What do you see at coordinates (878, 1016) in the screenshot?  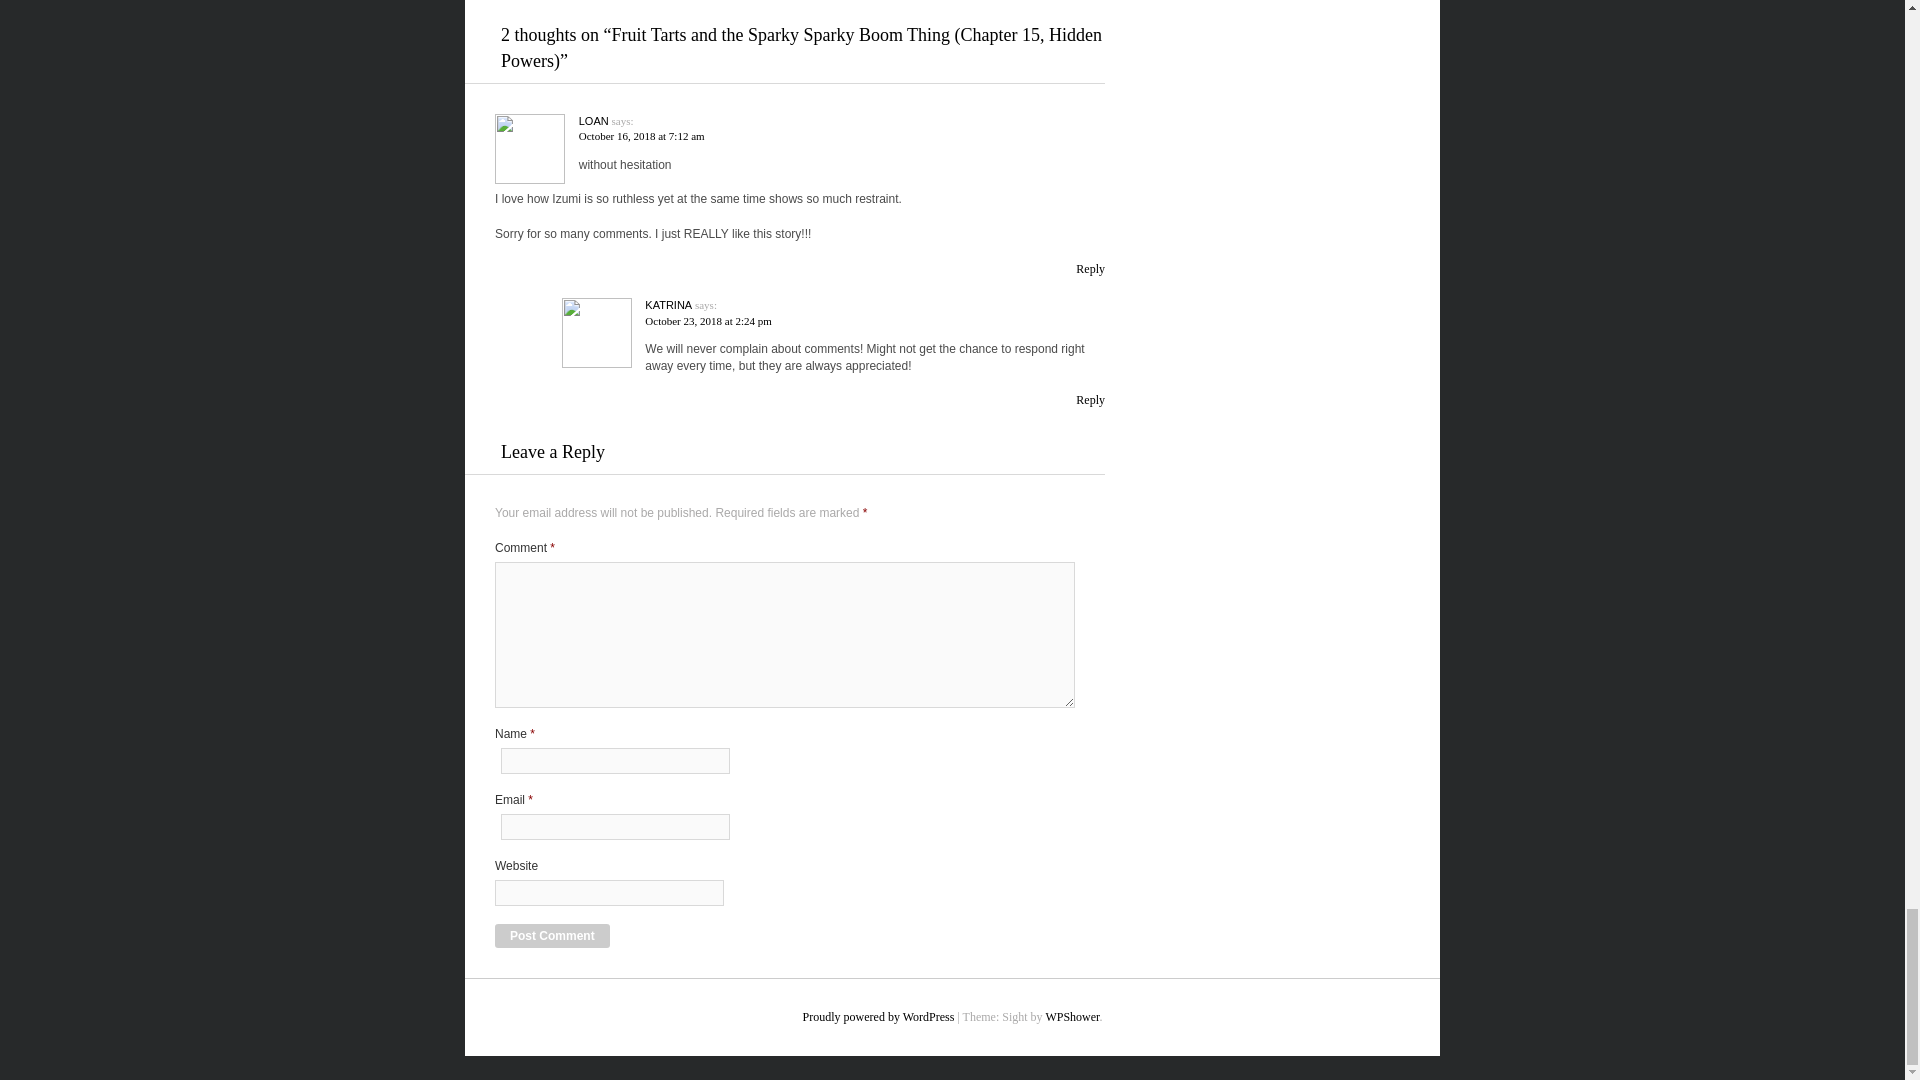 I see `A Semantic Personal Publishing Platform` at bounding box center [878, 1016].